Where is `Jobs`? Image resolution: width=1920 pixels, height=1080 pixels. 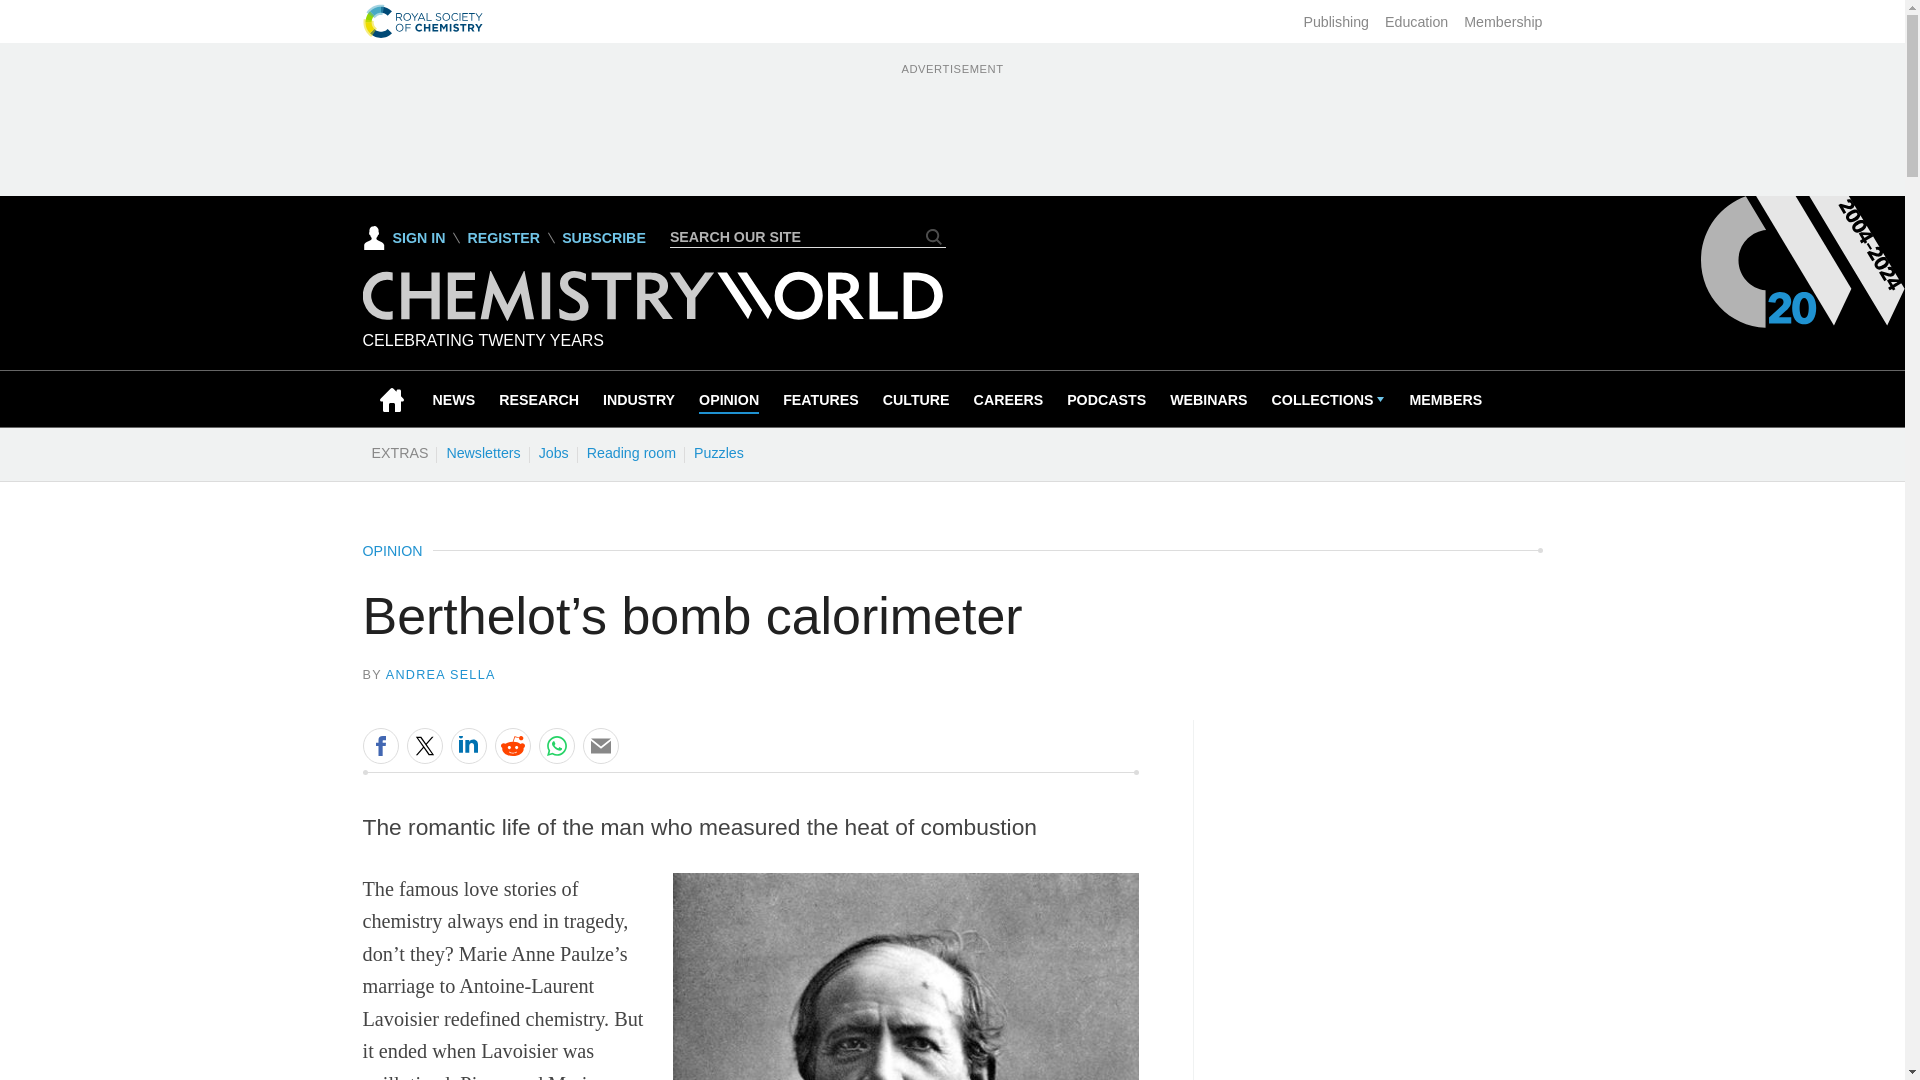
Jobs is located at coordinates (553, 452).